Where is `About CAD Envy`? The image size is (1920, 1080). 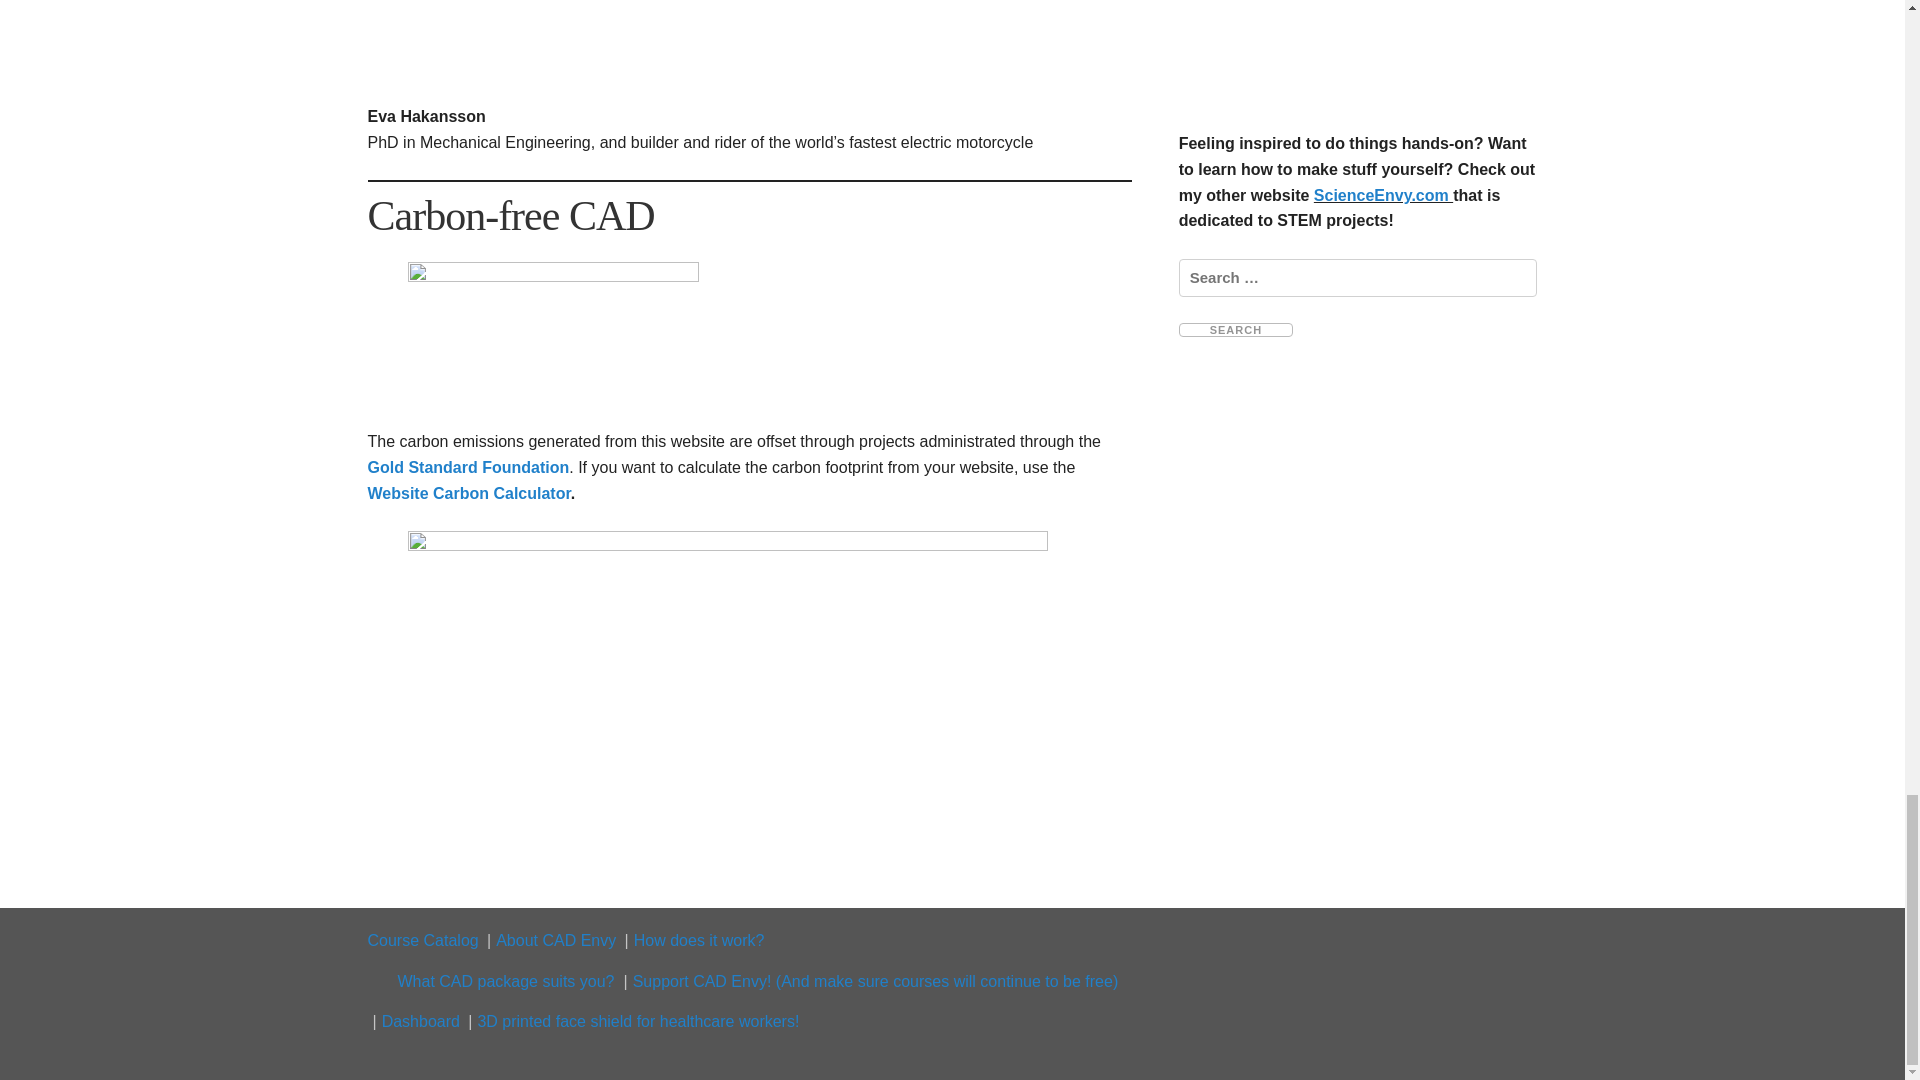 About CAD Envy is located at coordinates (556, 940).